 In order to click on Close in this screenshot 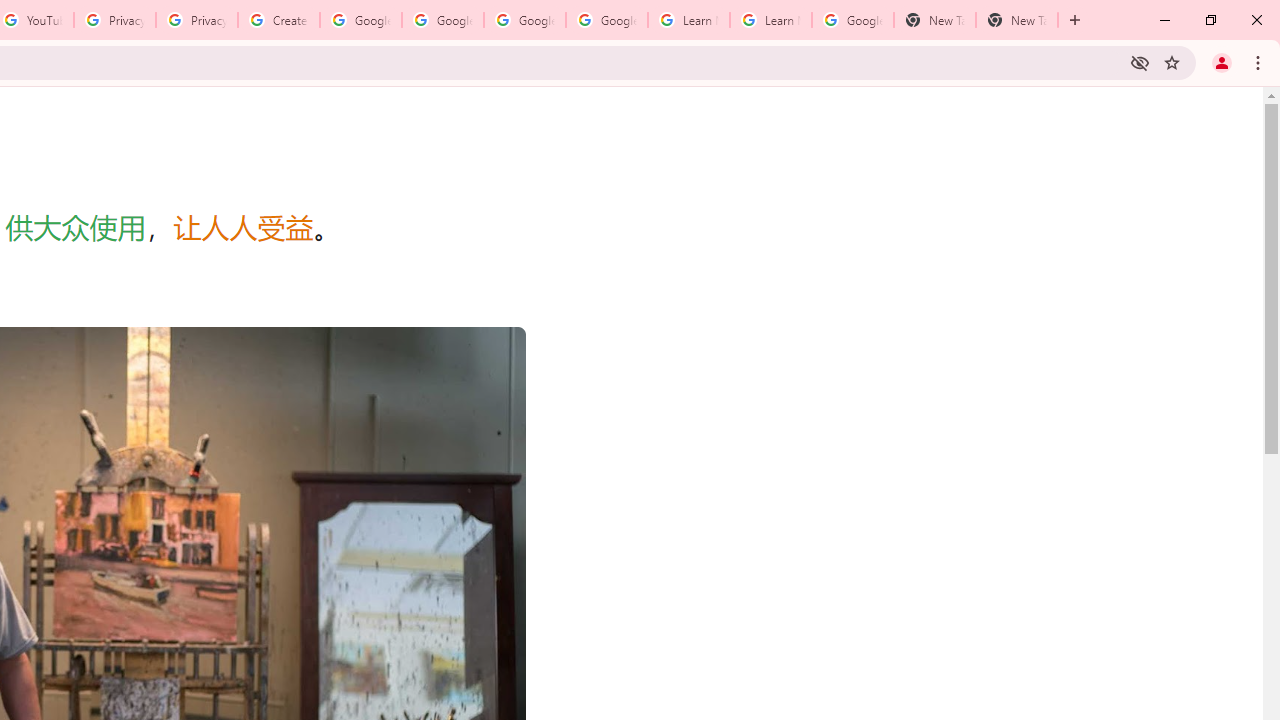, I will do `click(1256, 20)`.